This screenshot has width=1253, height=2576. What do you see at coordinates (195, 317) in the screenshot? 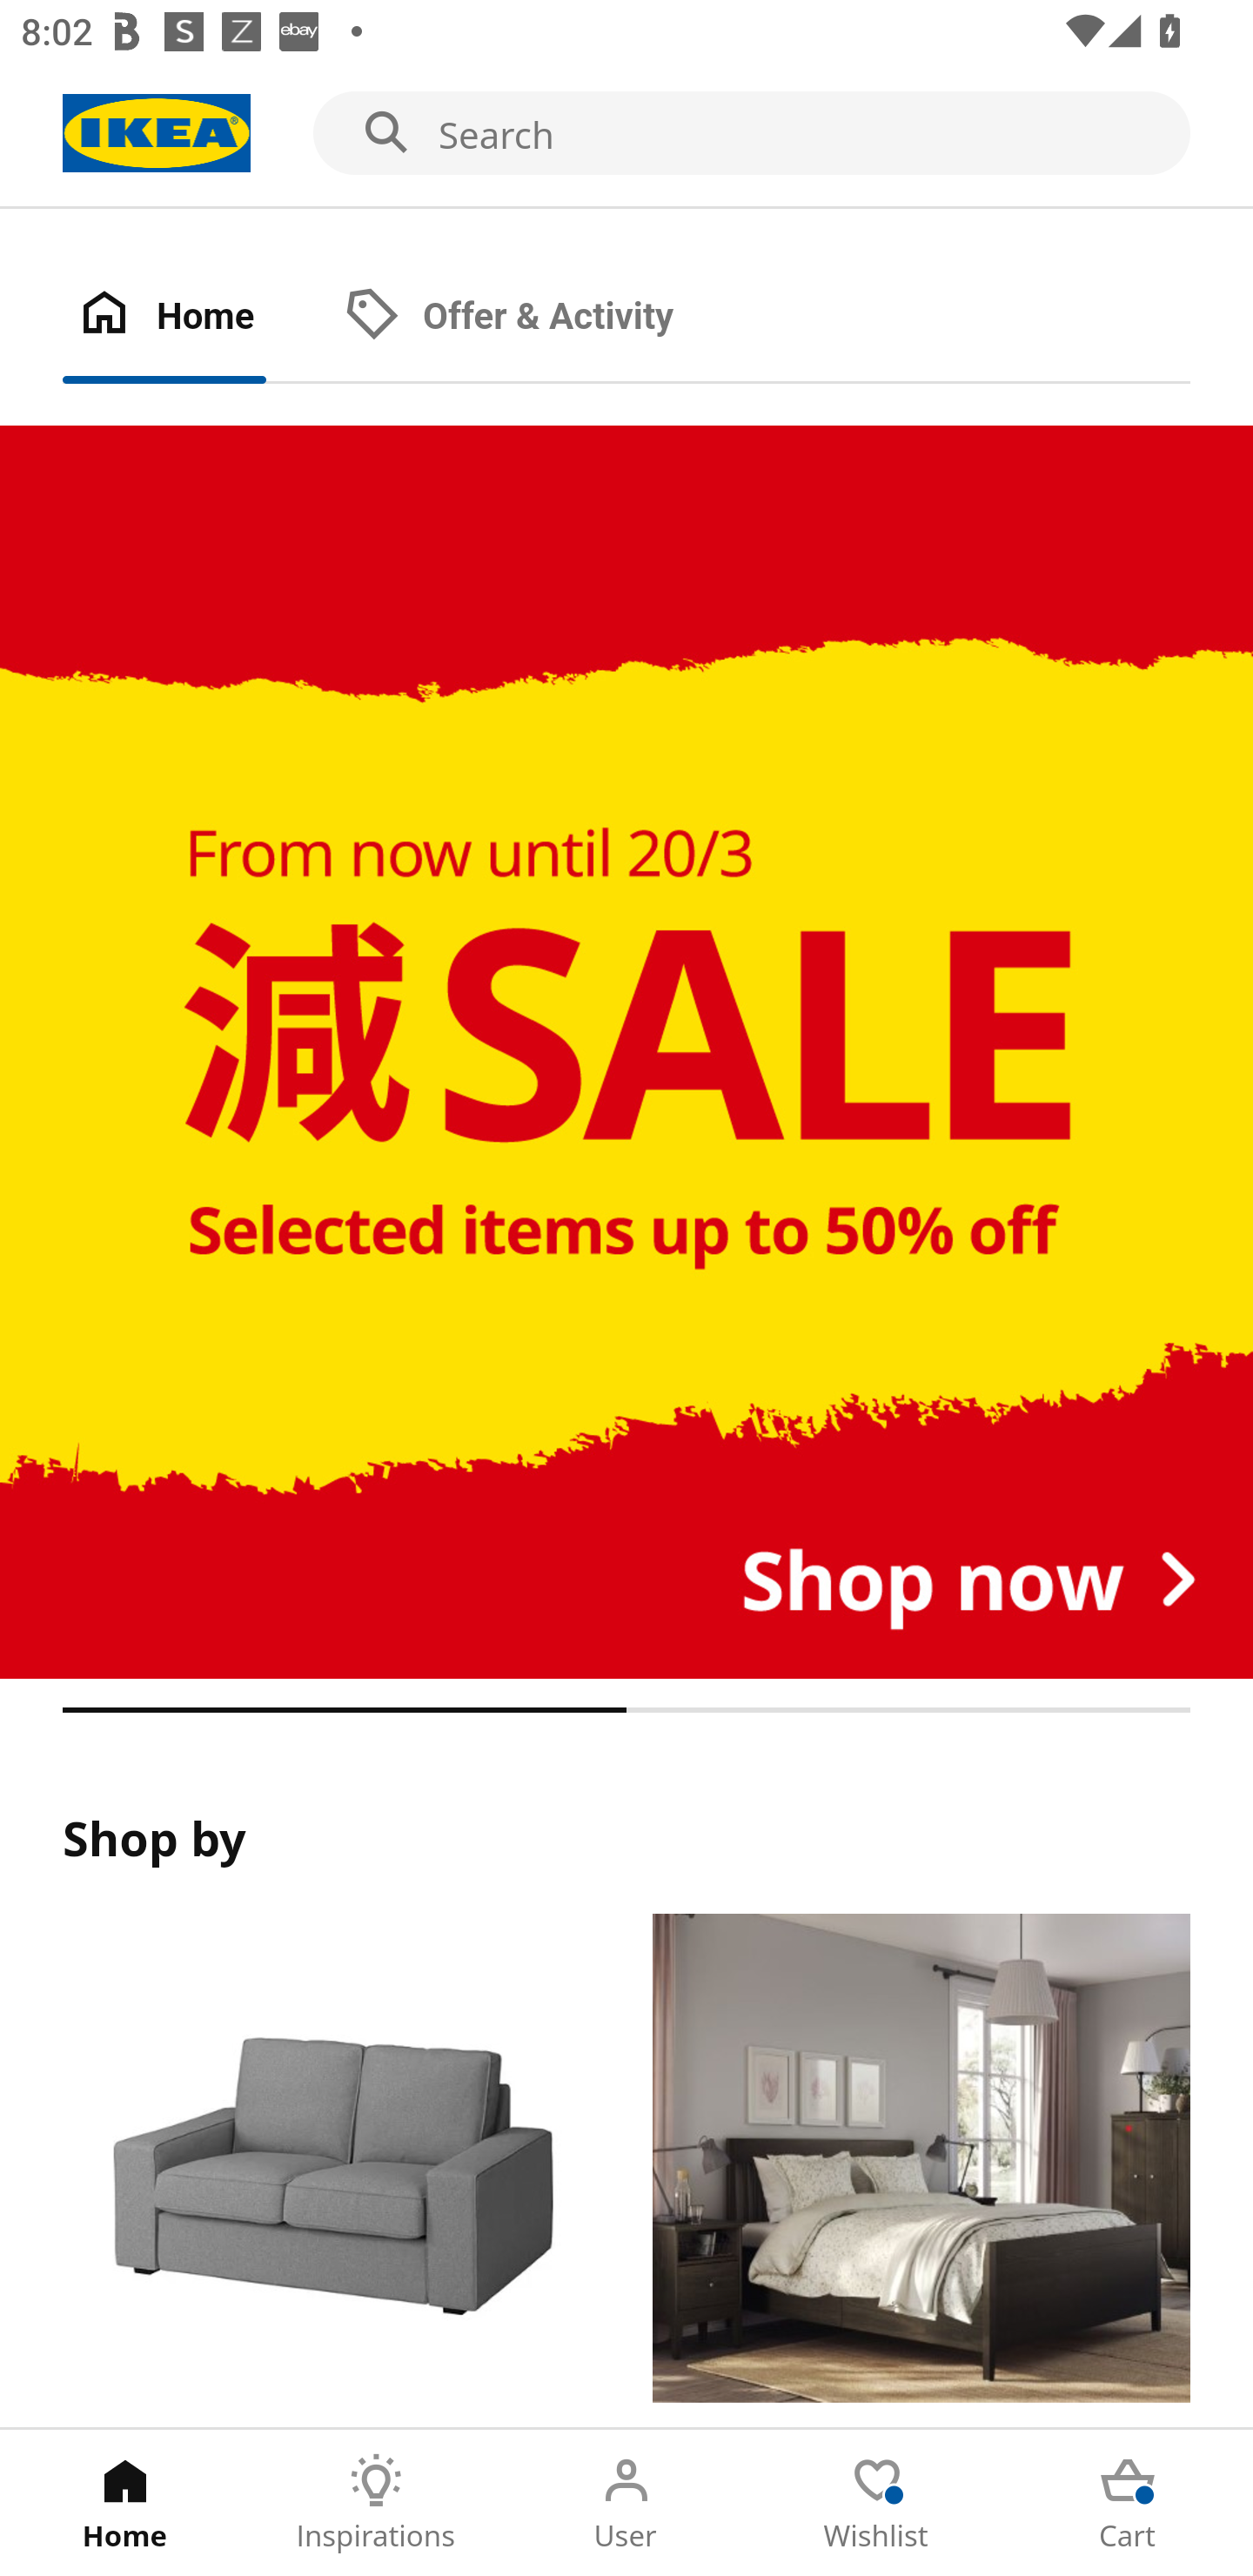
I see `Home
Tab 1 of 2` at bounding box center [195, 317].